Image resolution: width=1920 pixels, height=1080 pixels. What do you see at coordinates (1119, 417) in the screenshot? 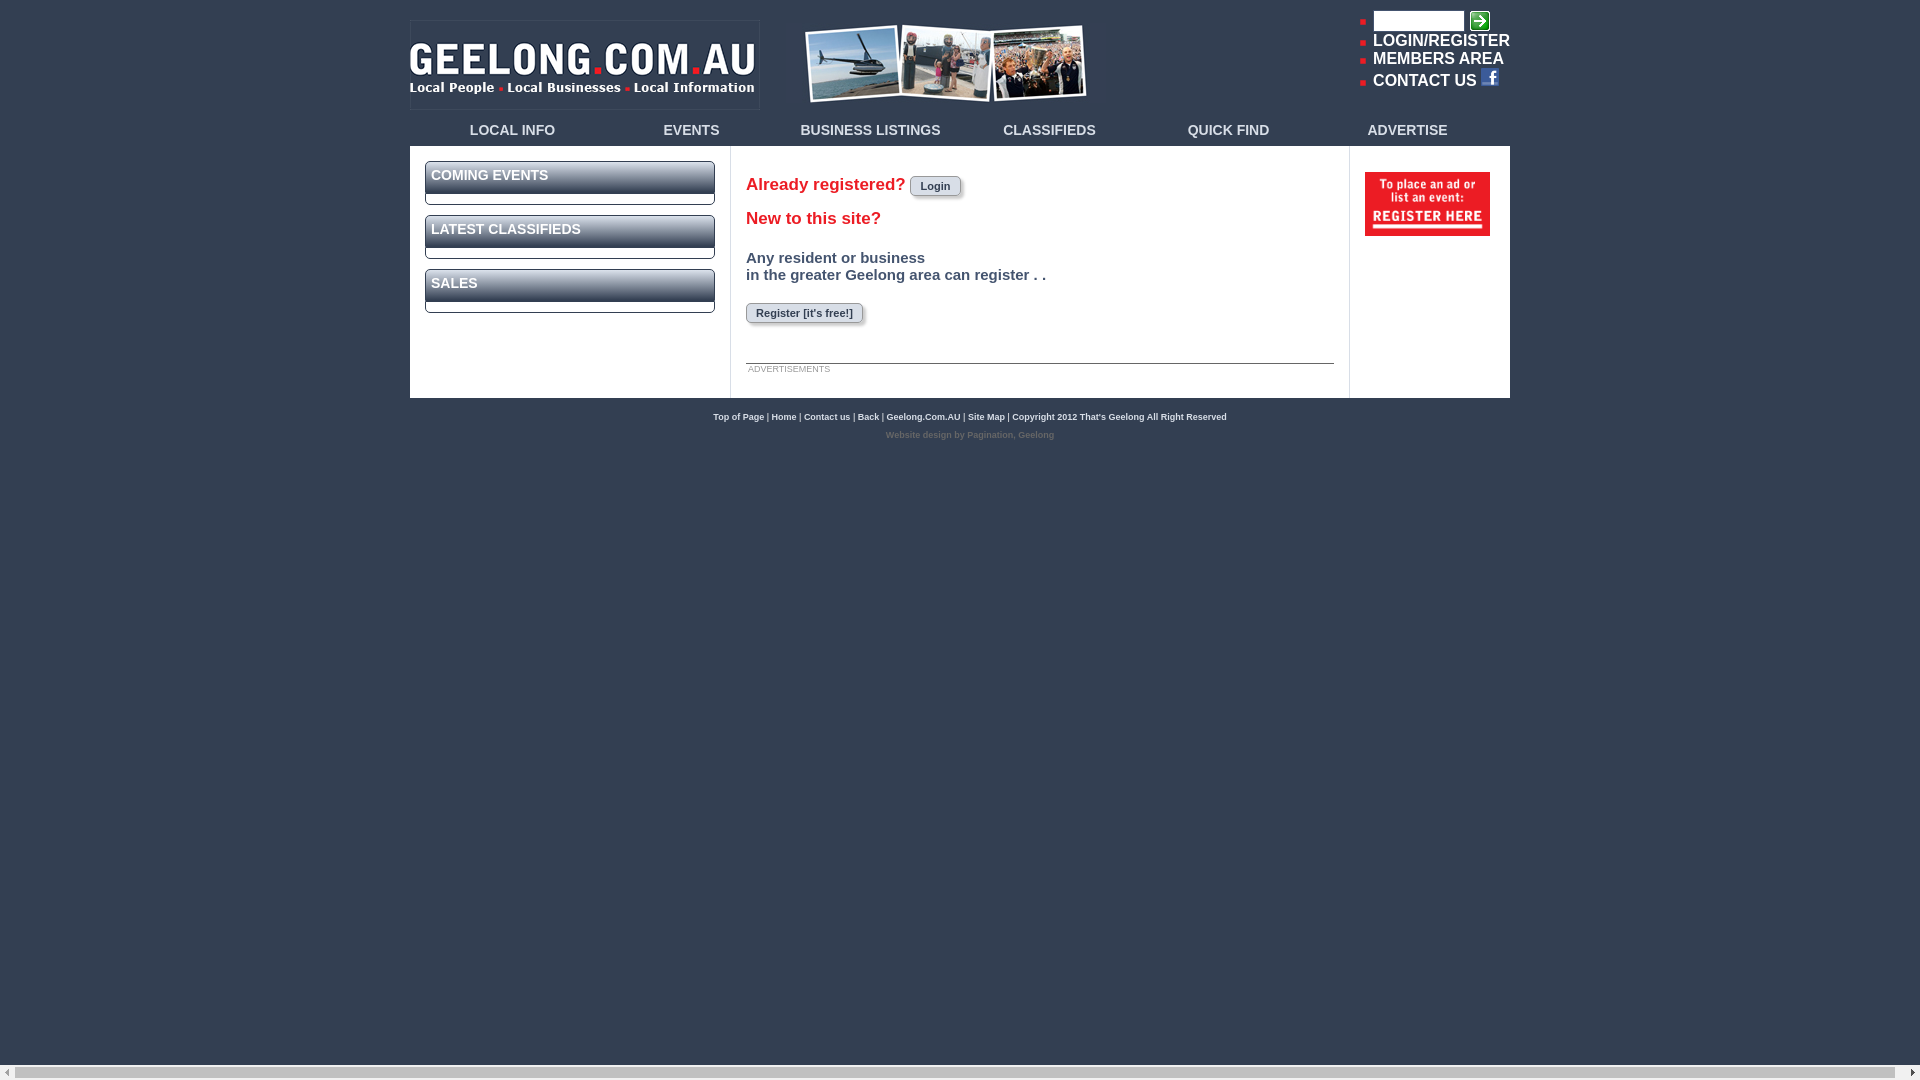
I see `Copyright 2012 That's Geelong All Right Reserved` at bounding box center [1119, 417].